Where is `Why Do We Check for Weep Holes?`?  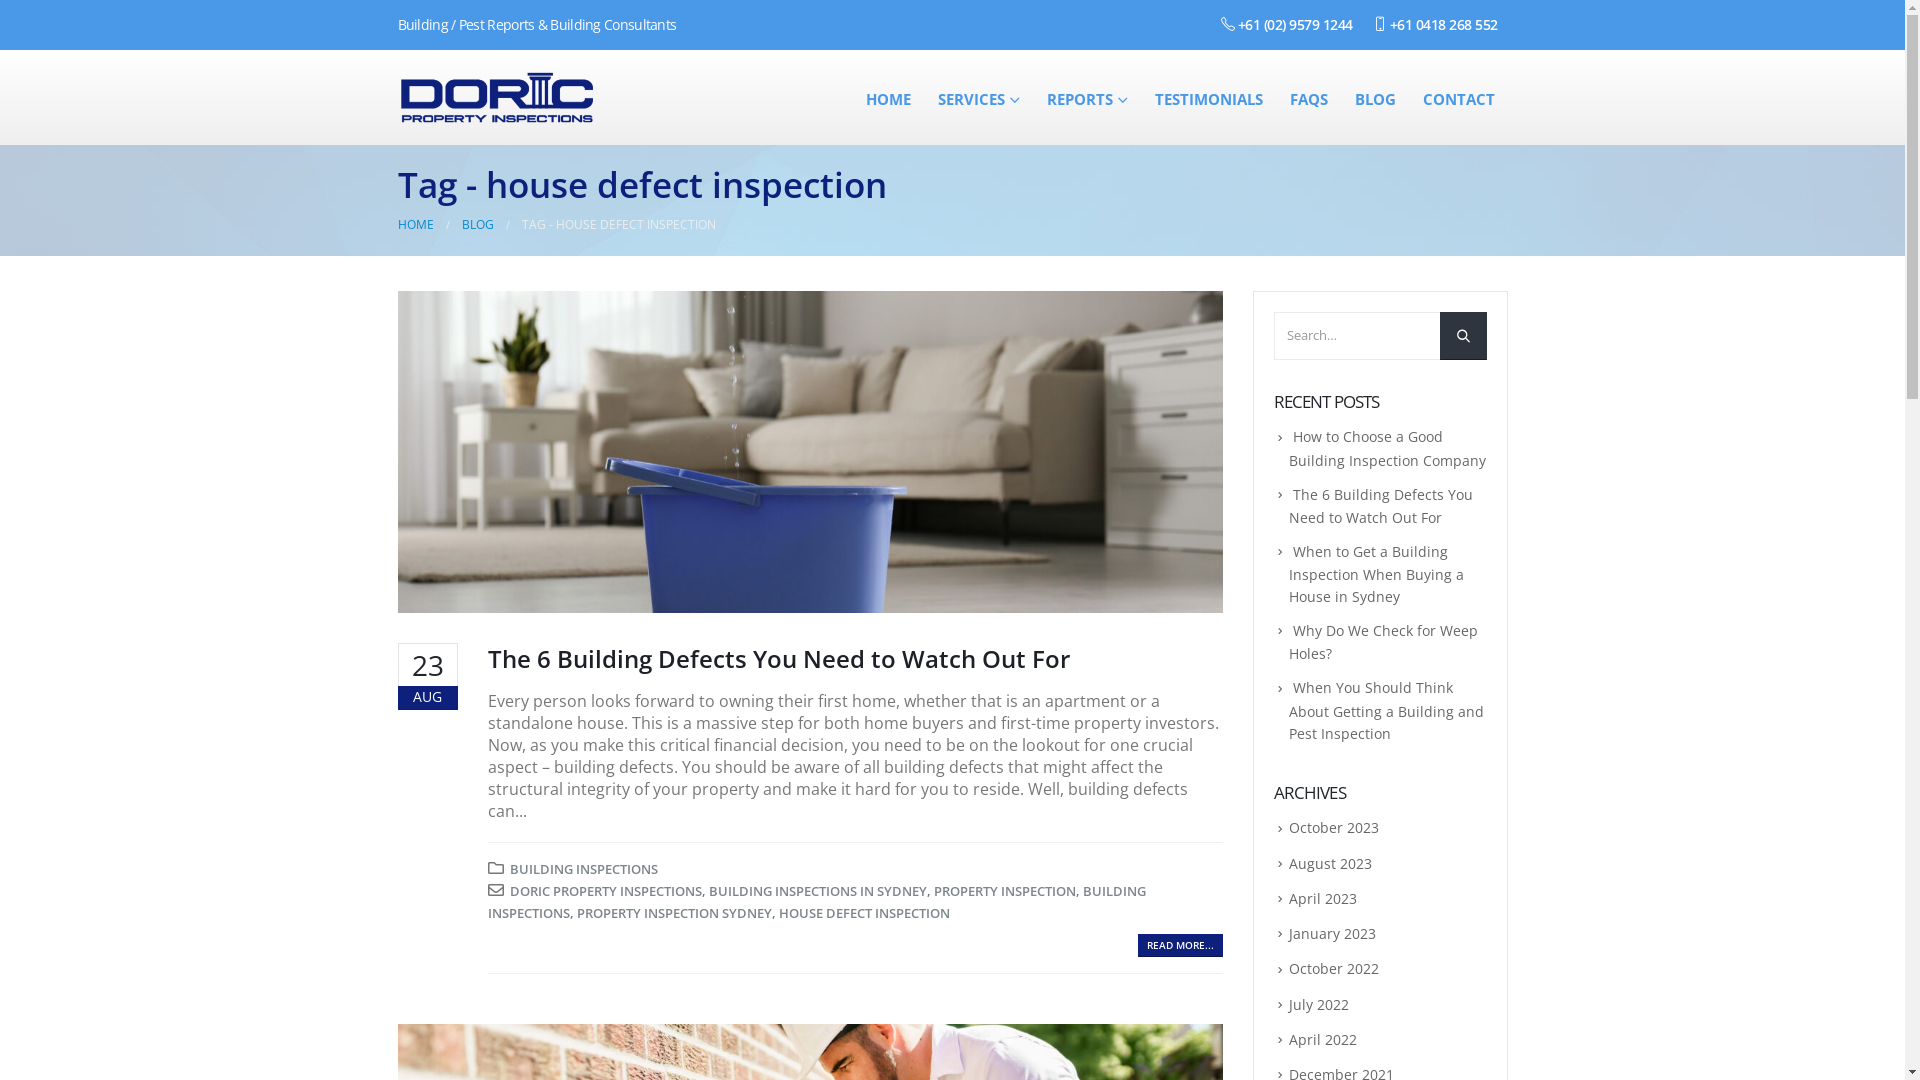 Why Do We Check for Weep Holes? is located at coordinates (1382, 642).